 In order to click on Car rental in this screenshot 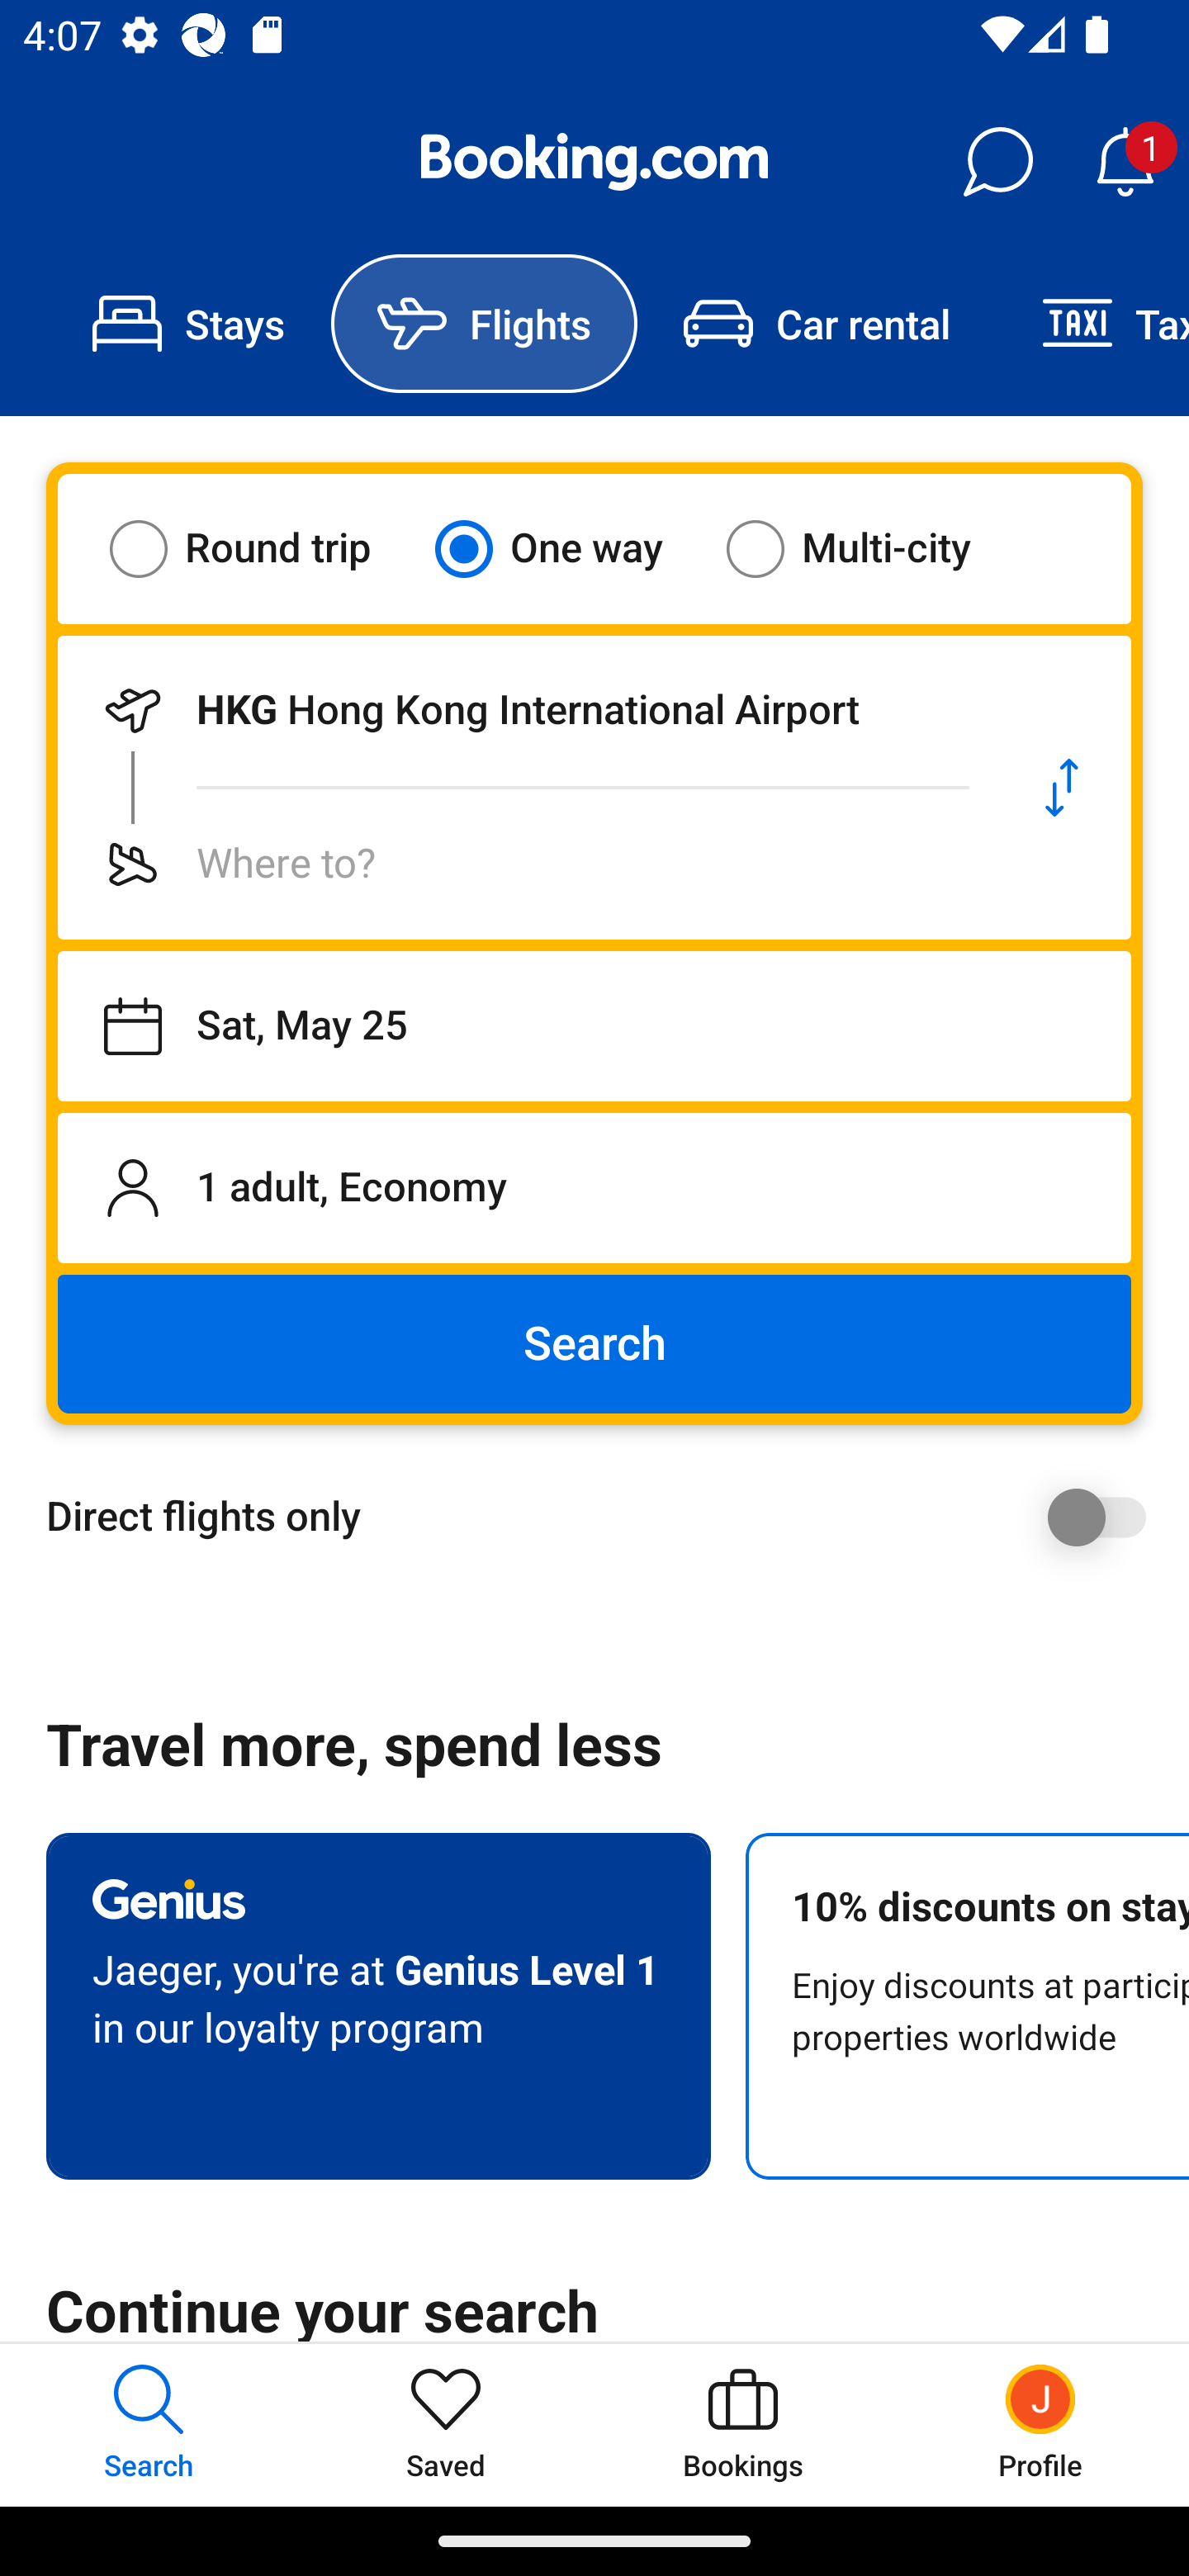, I will do `click(816, 324)`.